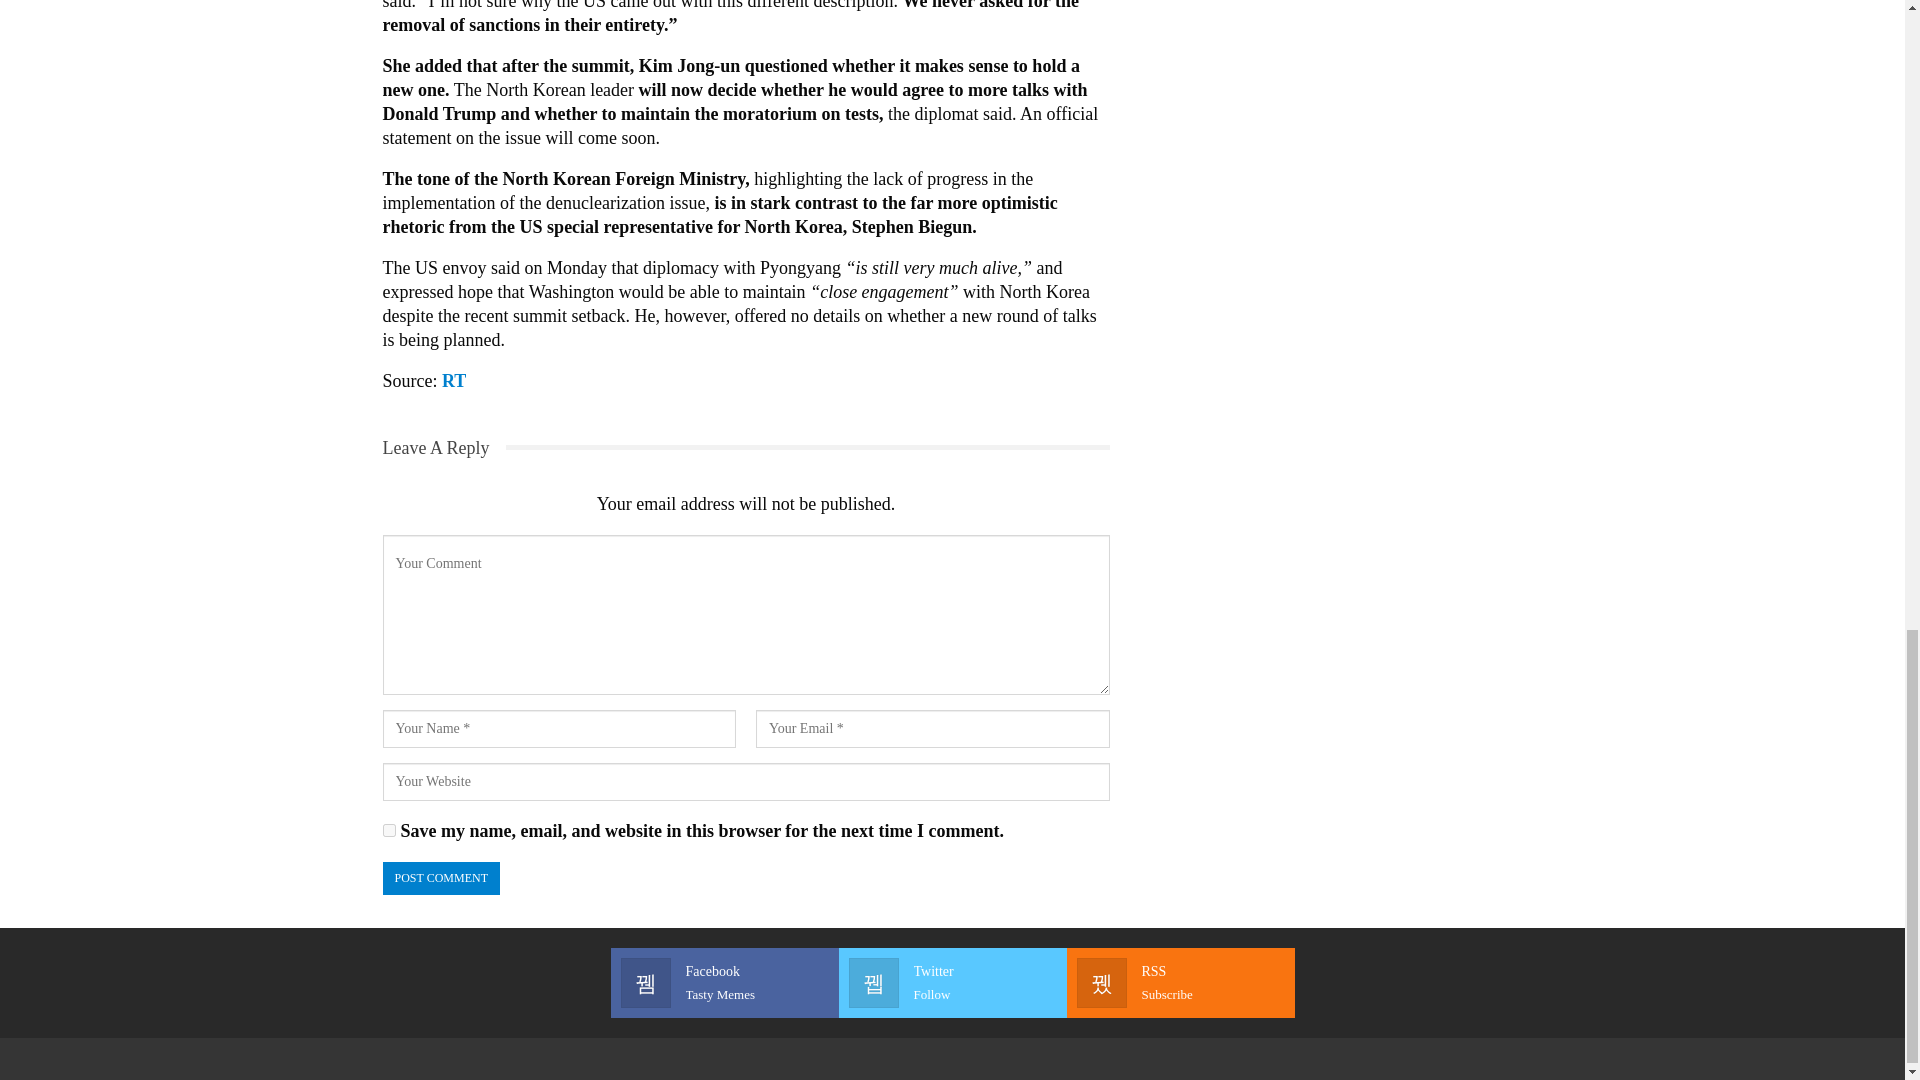 The image size is (1920, 1080). What do you see at coordinates (724, 982) in the screenshot?
I see `Post Comment` at bounding box center [724, 982].